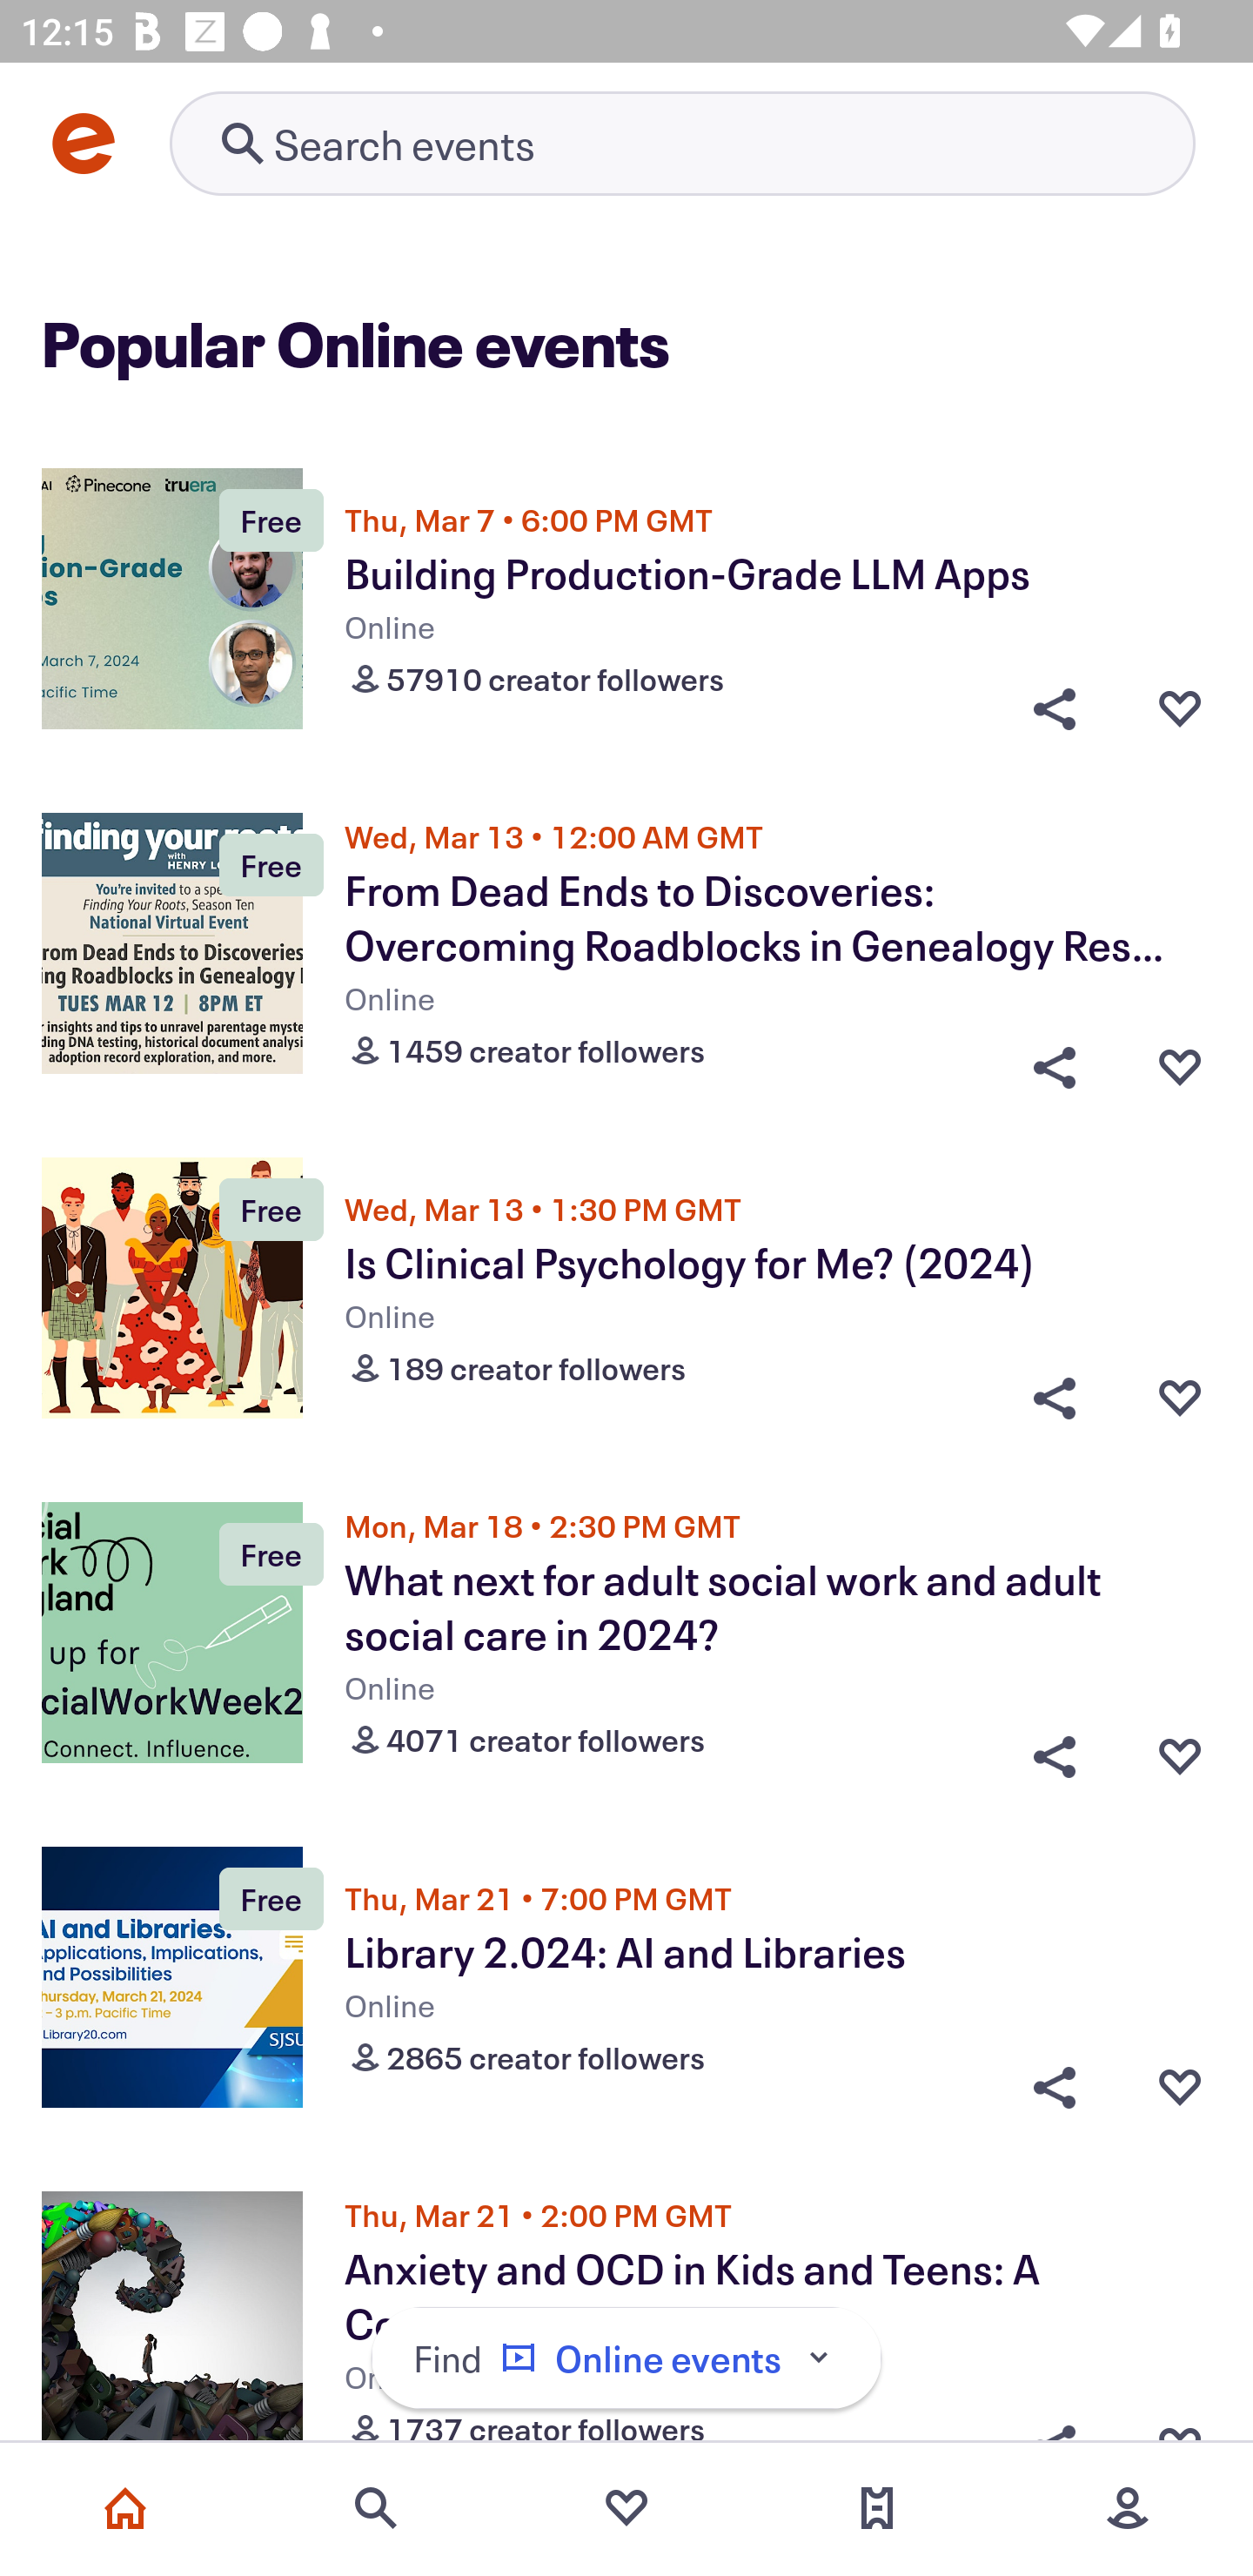 The height and width of the screenshot is (2576, 1253). What do you see at coordinates (1055, 1749) in the screenshot?
I see `Share button` at bounding box center [1055, 1749].